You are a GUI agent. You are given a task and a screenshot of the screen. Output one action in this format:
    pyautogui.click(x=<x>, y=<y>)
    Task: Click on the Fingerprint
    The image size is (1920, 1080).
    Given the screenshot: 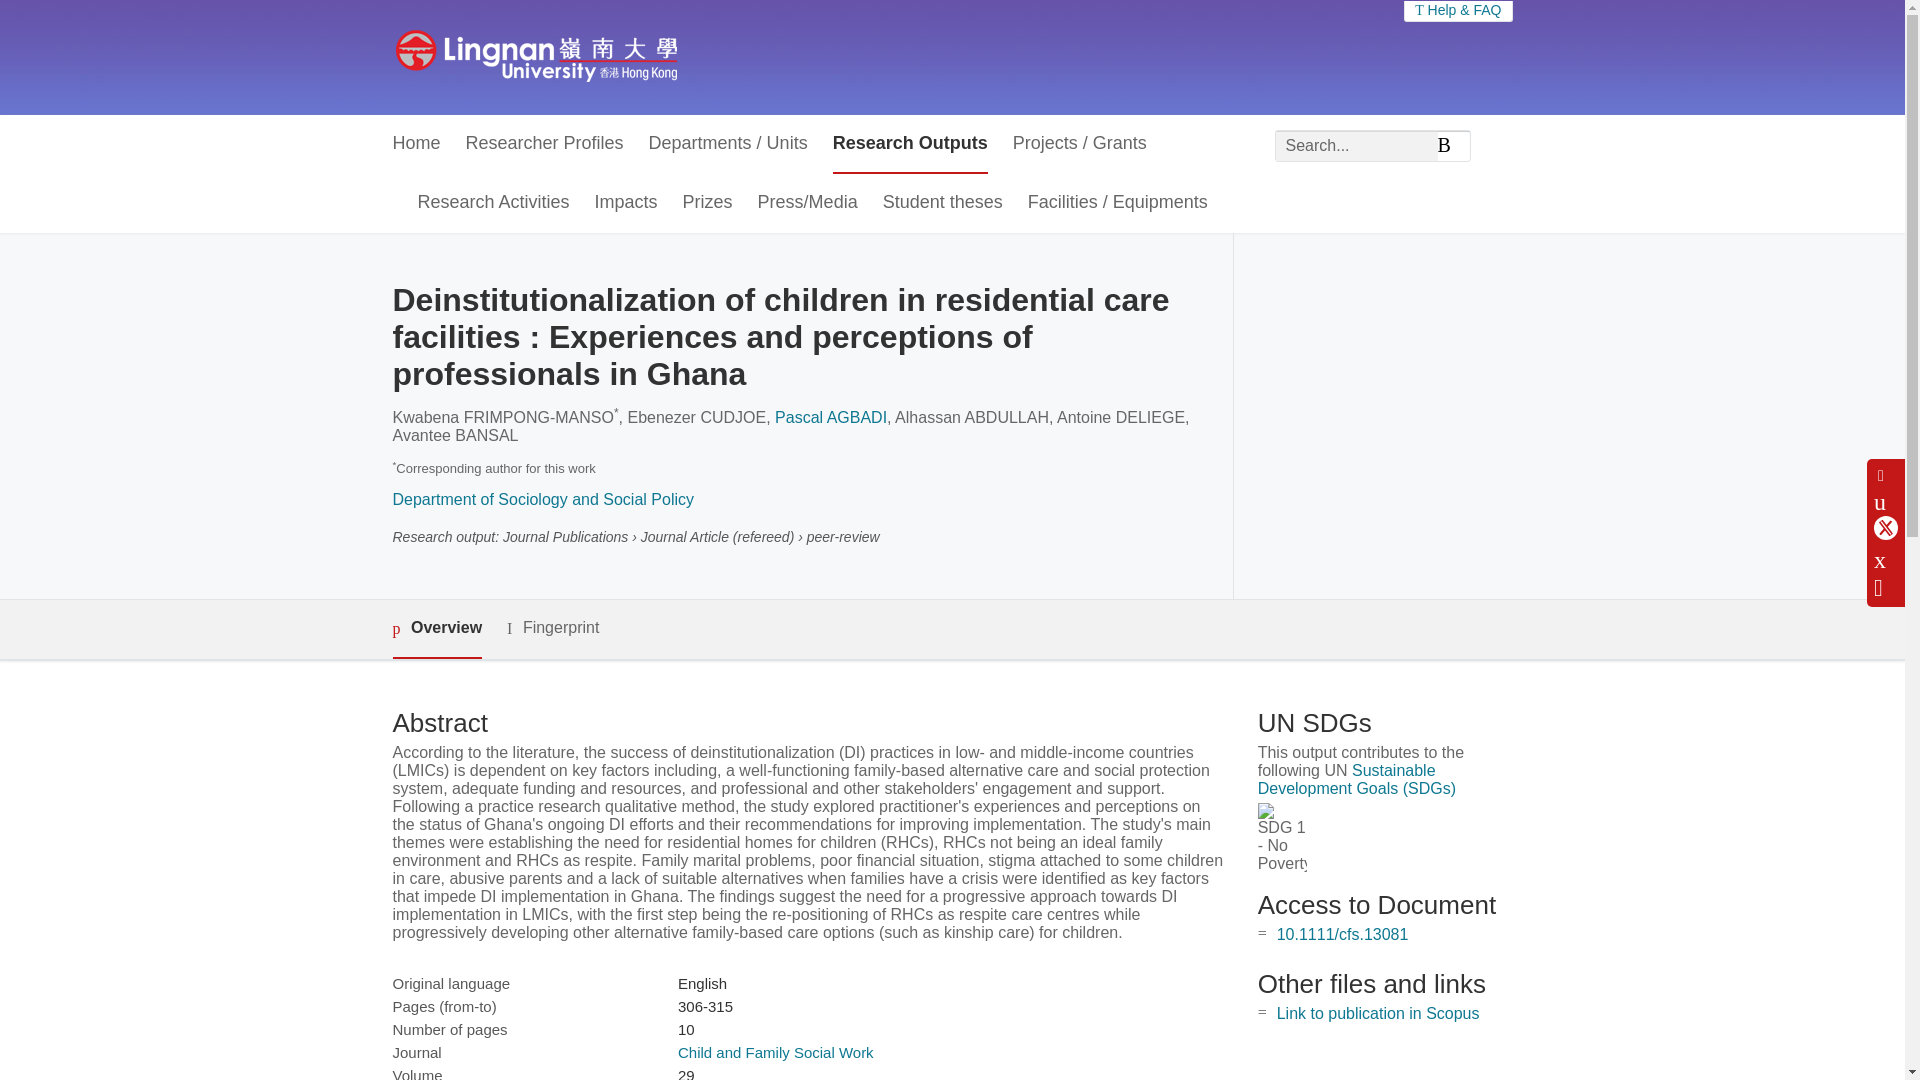 What is the action you would take?
    pyautogui.click(x=552, y=628)
    